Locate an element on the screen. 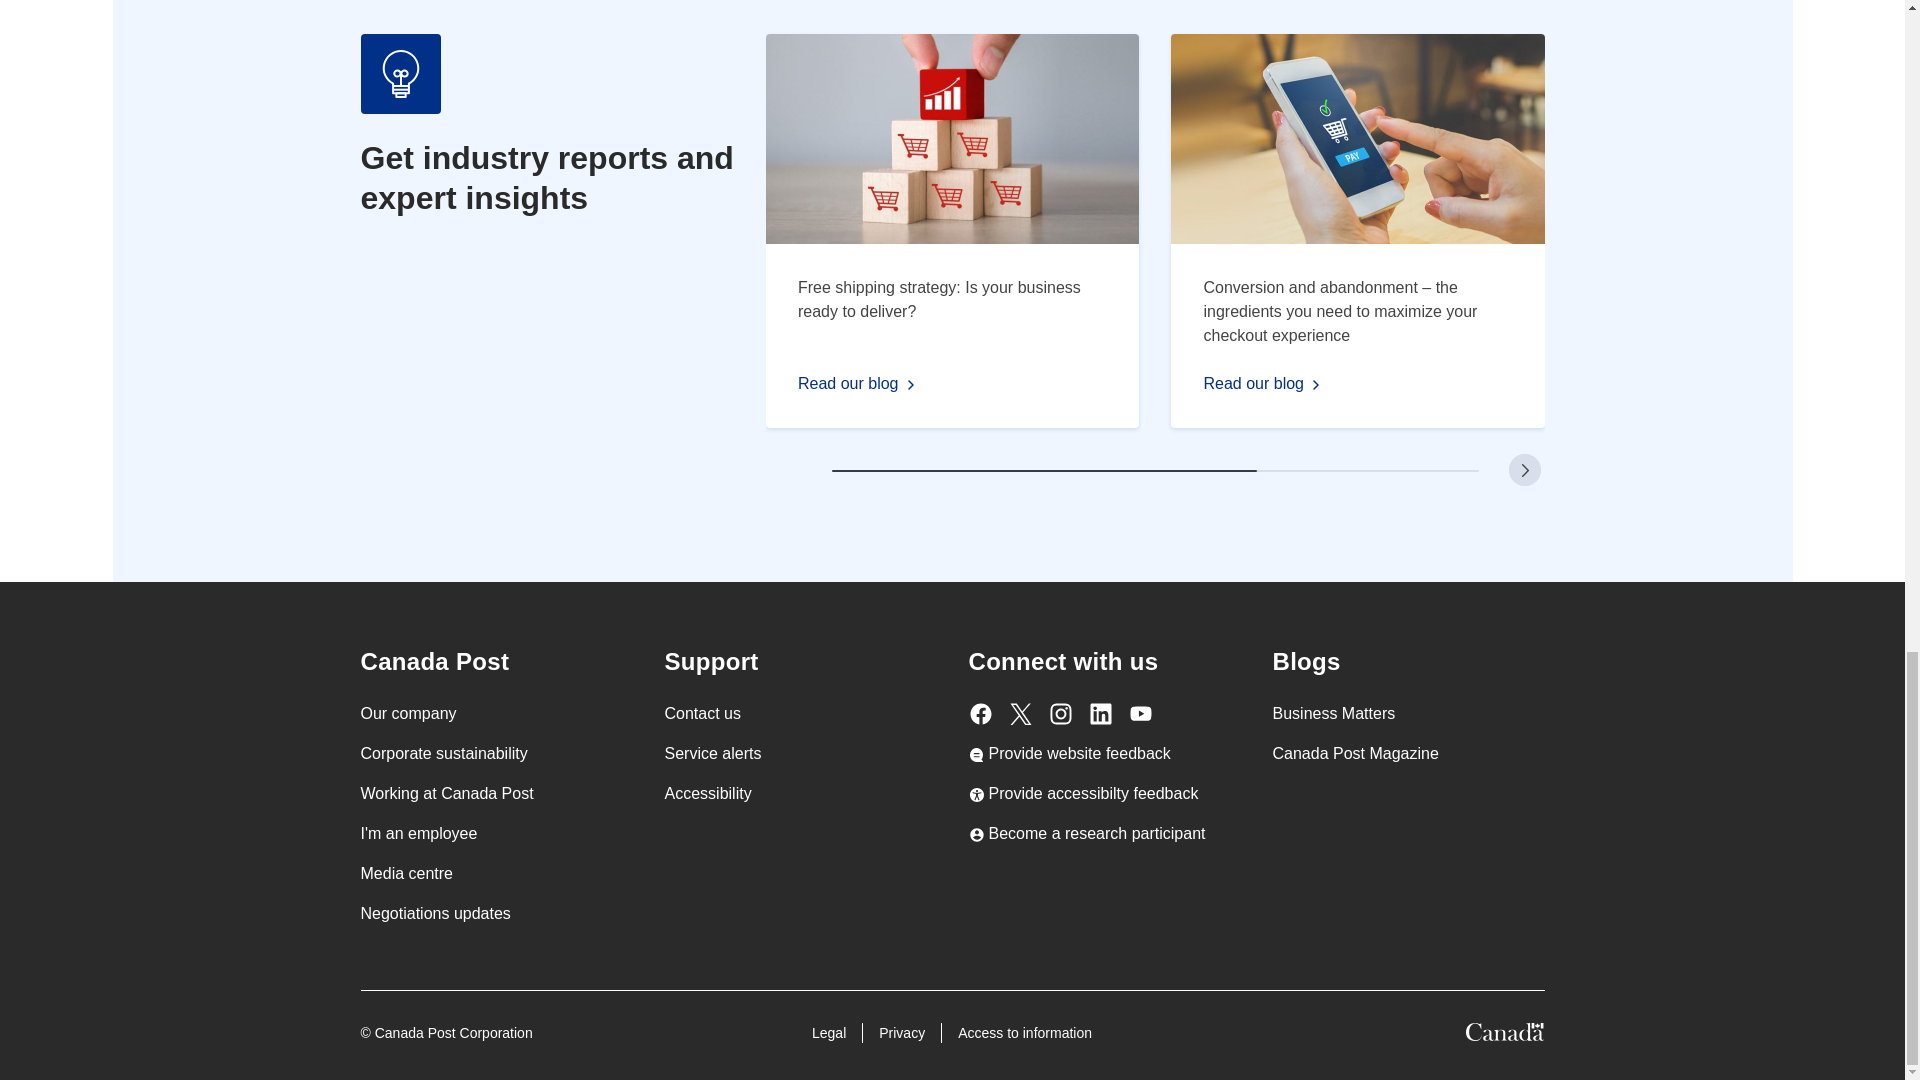 The height and width of the screenshot is (1080, 1920). Opens a new window is located at coordinates (1068, 753).